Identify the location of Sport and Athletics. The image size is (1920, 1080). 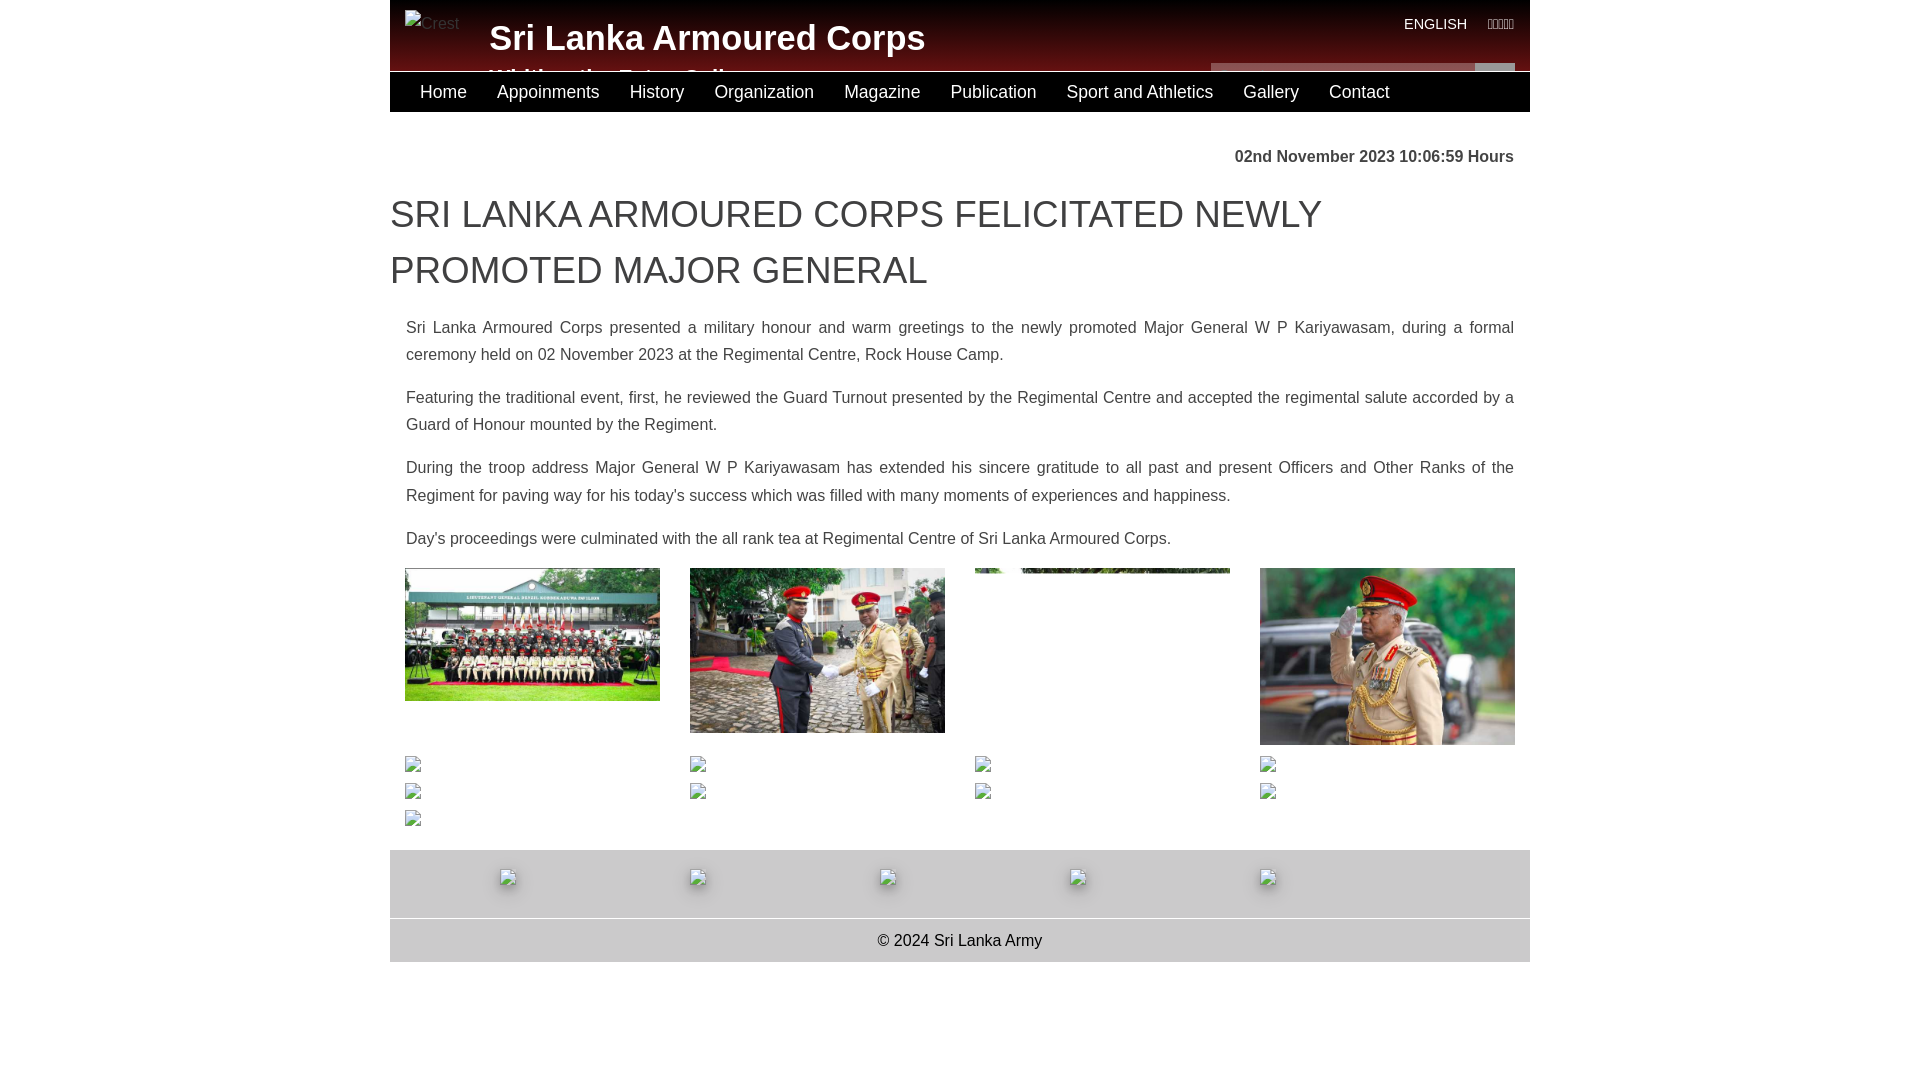
(1140, 92).